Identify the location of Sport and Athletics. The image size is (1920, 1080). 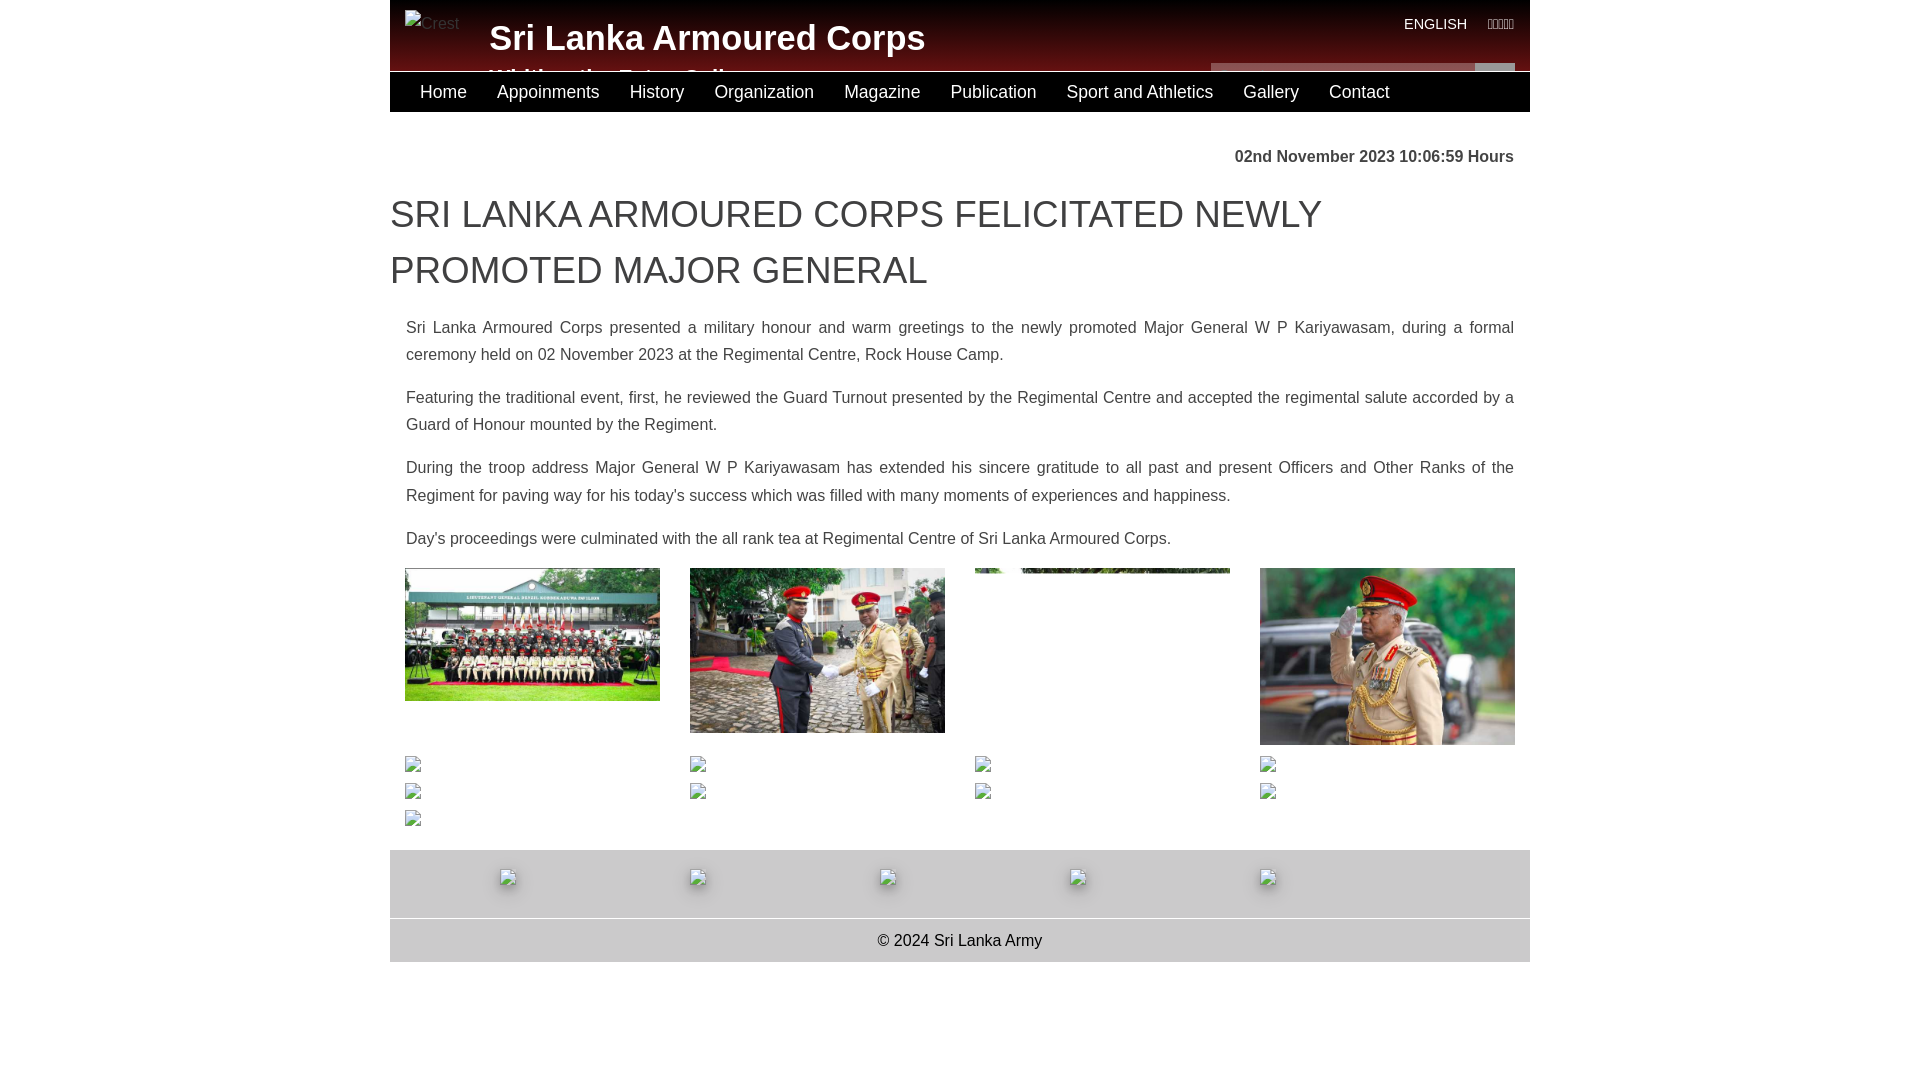
(1140, 92).